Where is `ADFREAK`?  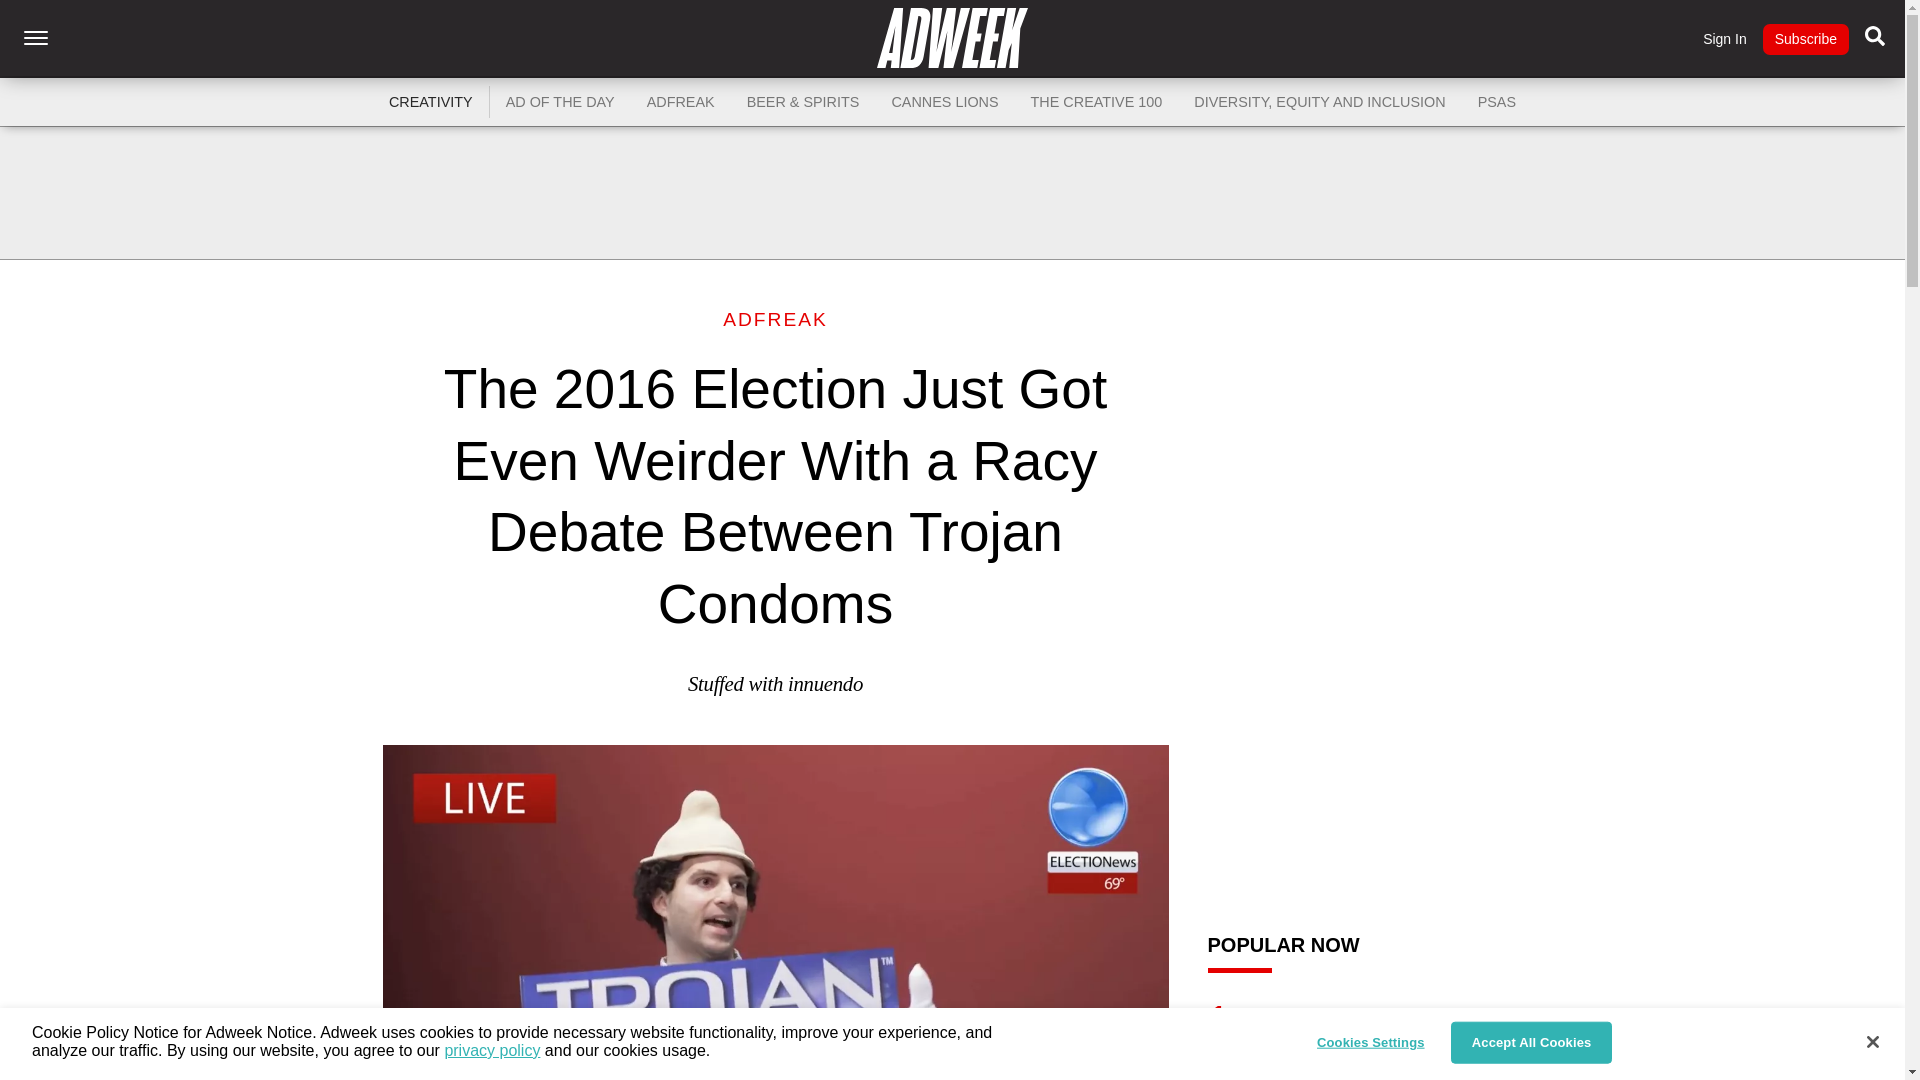 ADFREAK is located at coordinates (681, 102).